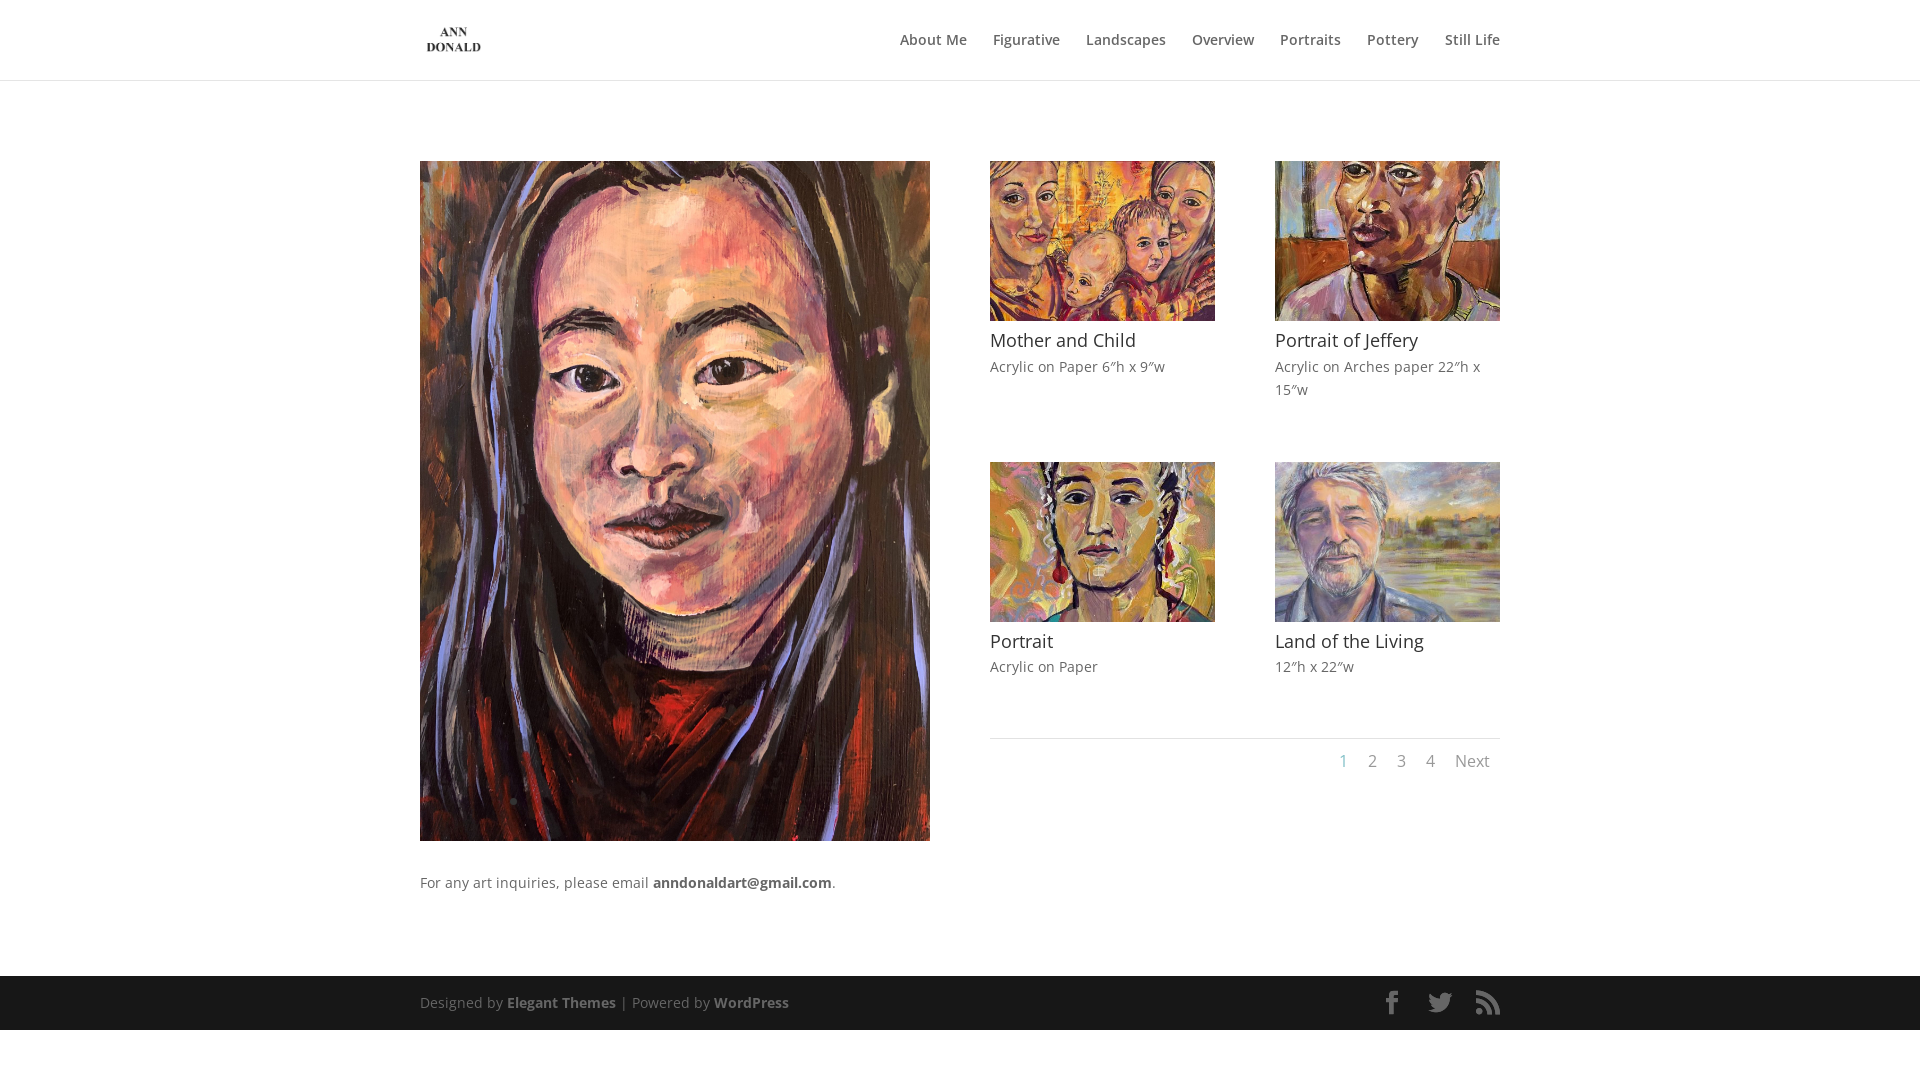 This screenshot has width=1920, height=1080. What do you see at coordinates (802, 802) in the screenshot?
I see `18` at bounding box center [802, 802].